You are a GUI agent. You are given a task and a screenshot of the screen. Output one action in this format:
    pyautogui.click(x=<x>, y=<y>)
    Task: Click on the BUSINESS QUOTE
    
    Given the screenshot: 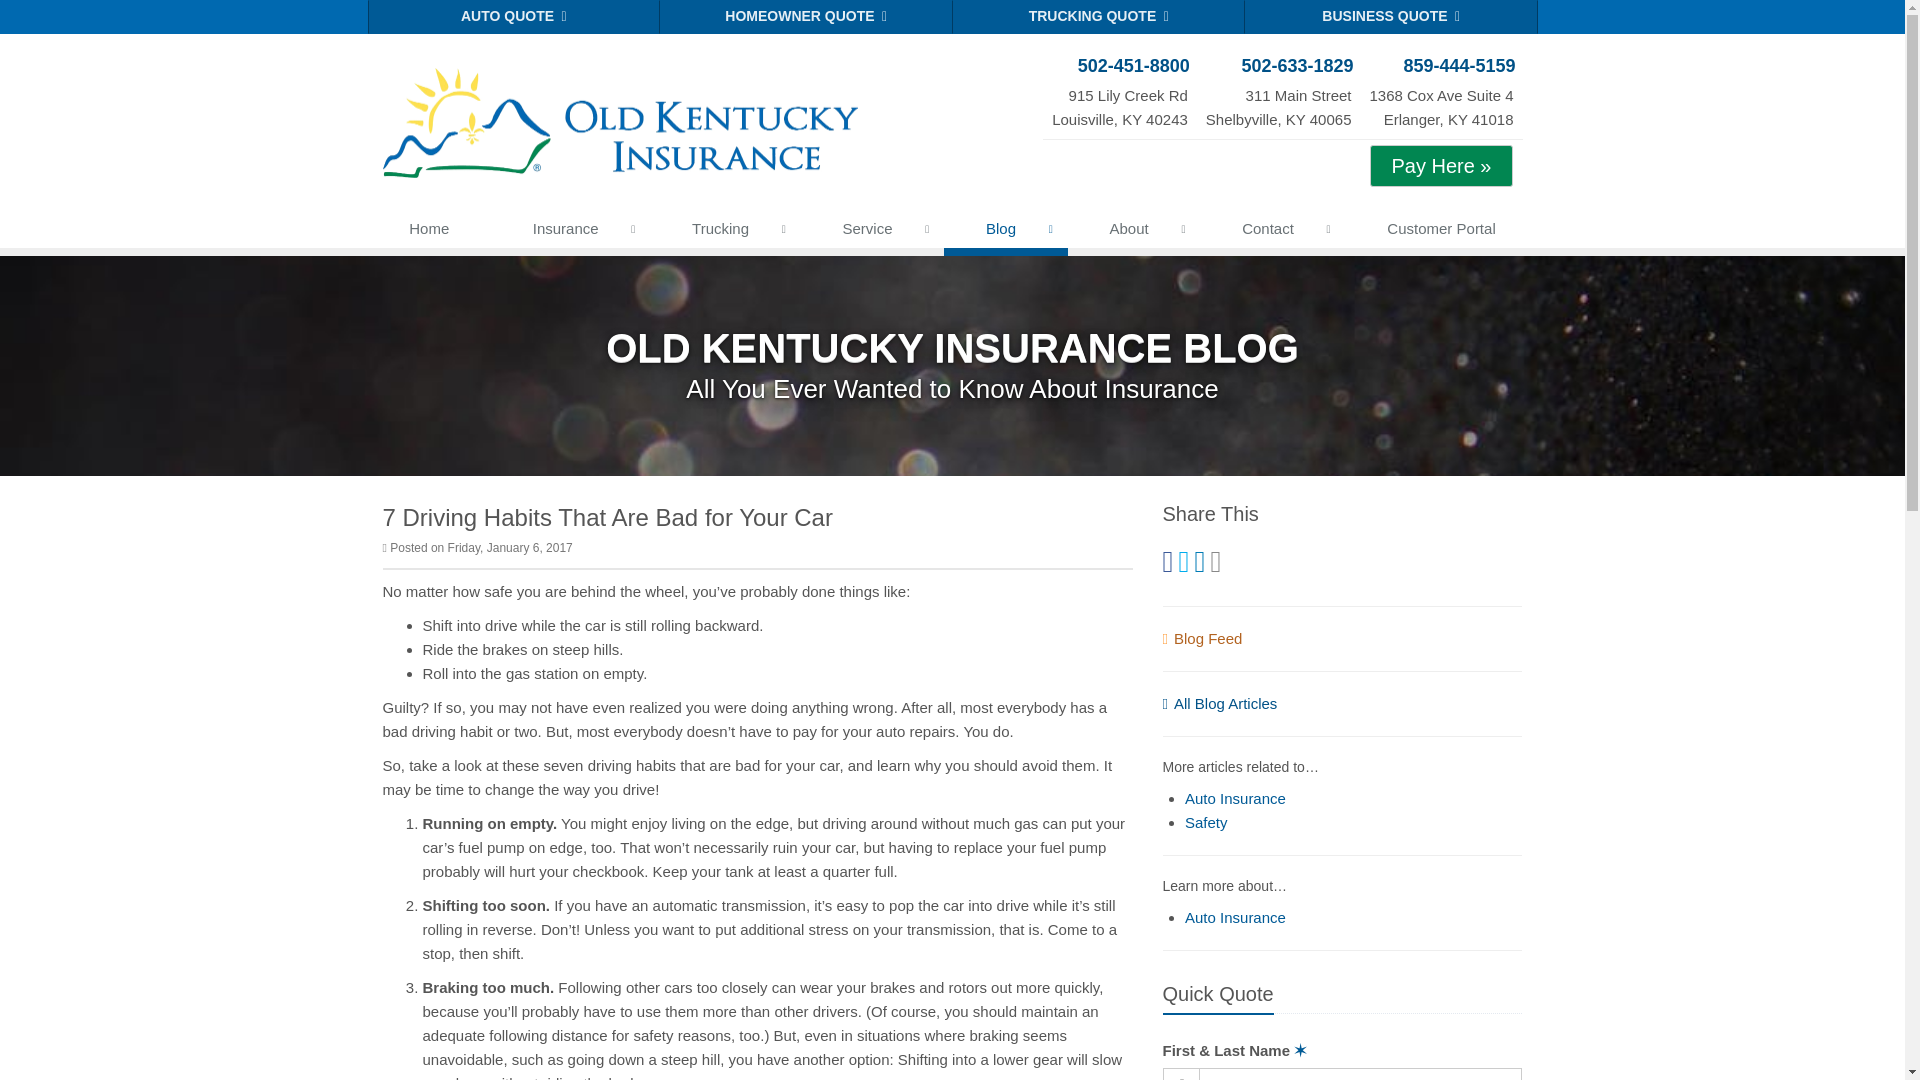 What is the action you would take?
    pyautogui.click(x=1390, y=16)
    